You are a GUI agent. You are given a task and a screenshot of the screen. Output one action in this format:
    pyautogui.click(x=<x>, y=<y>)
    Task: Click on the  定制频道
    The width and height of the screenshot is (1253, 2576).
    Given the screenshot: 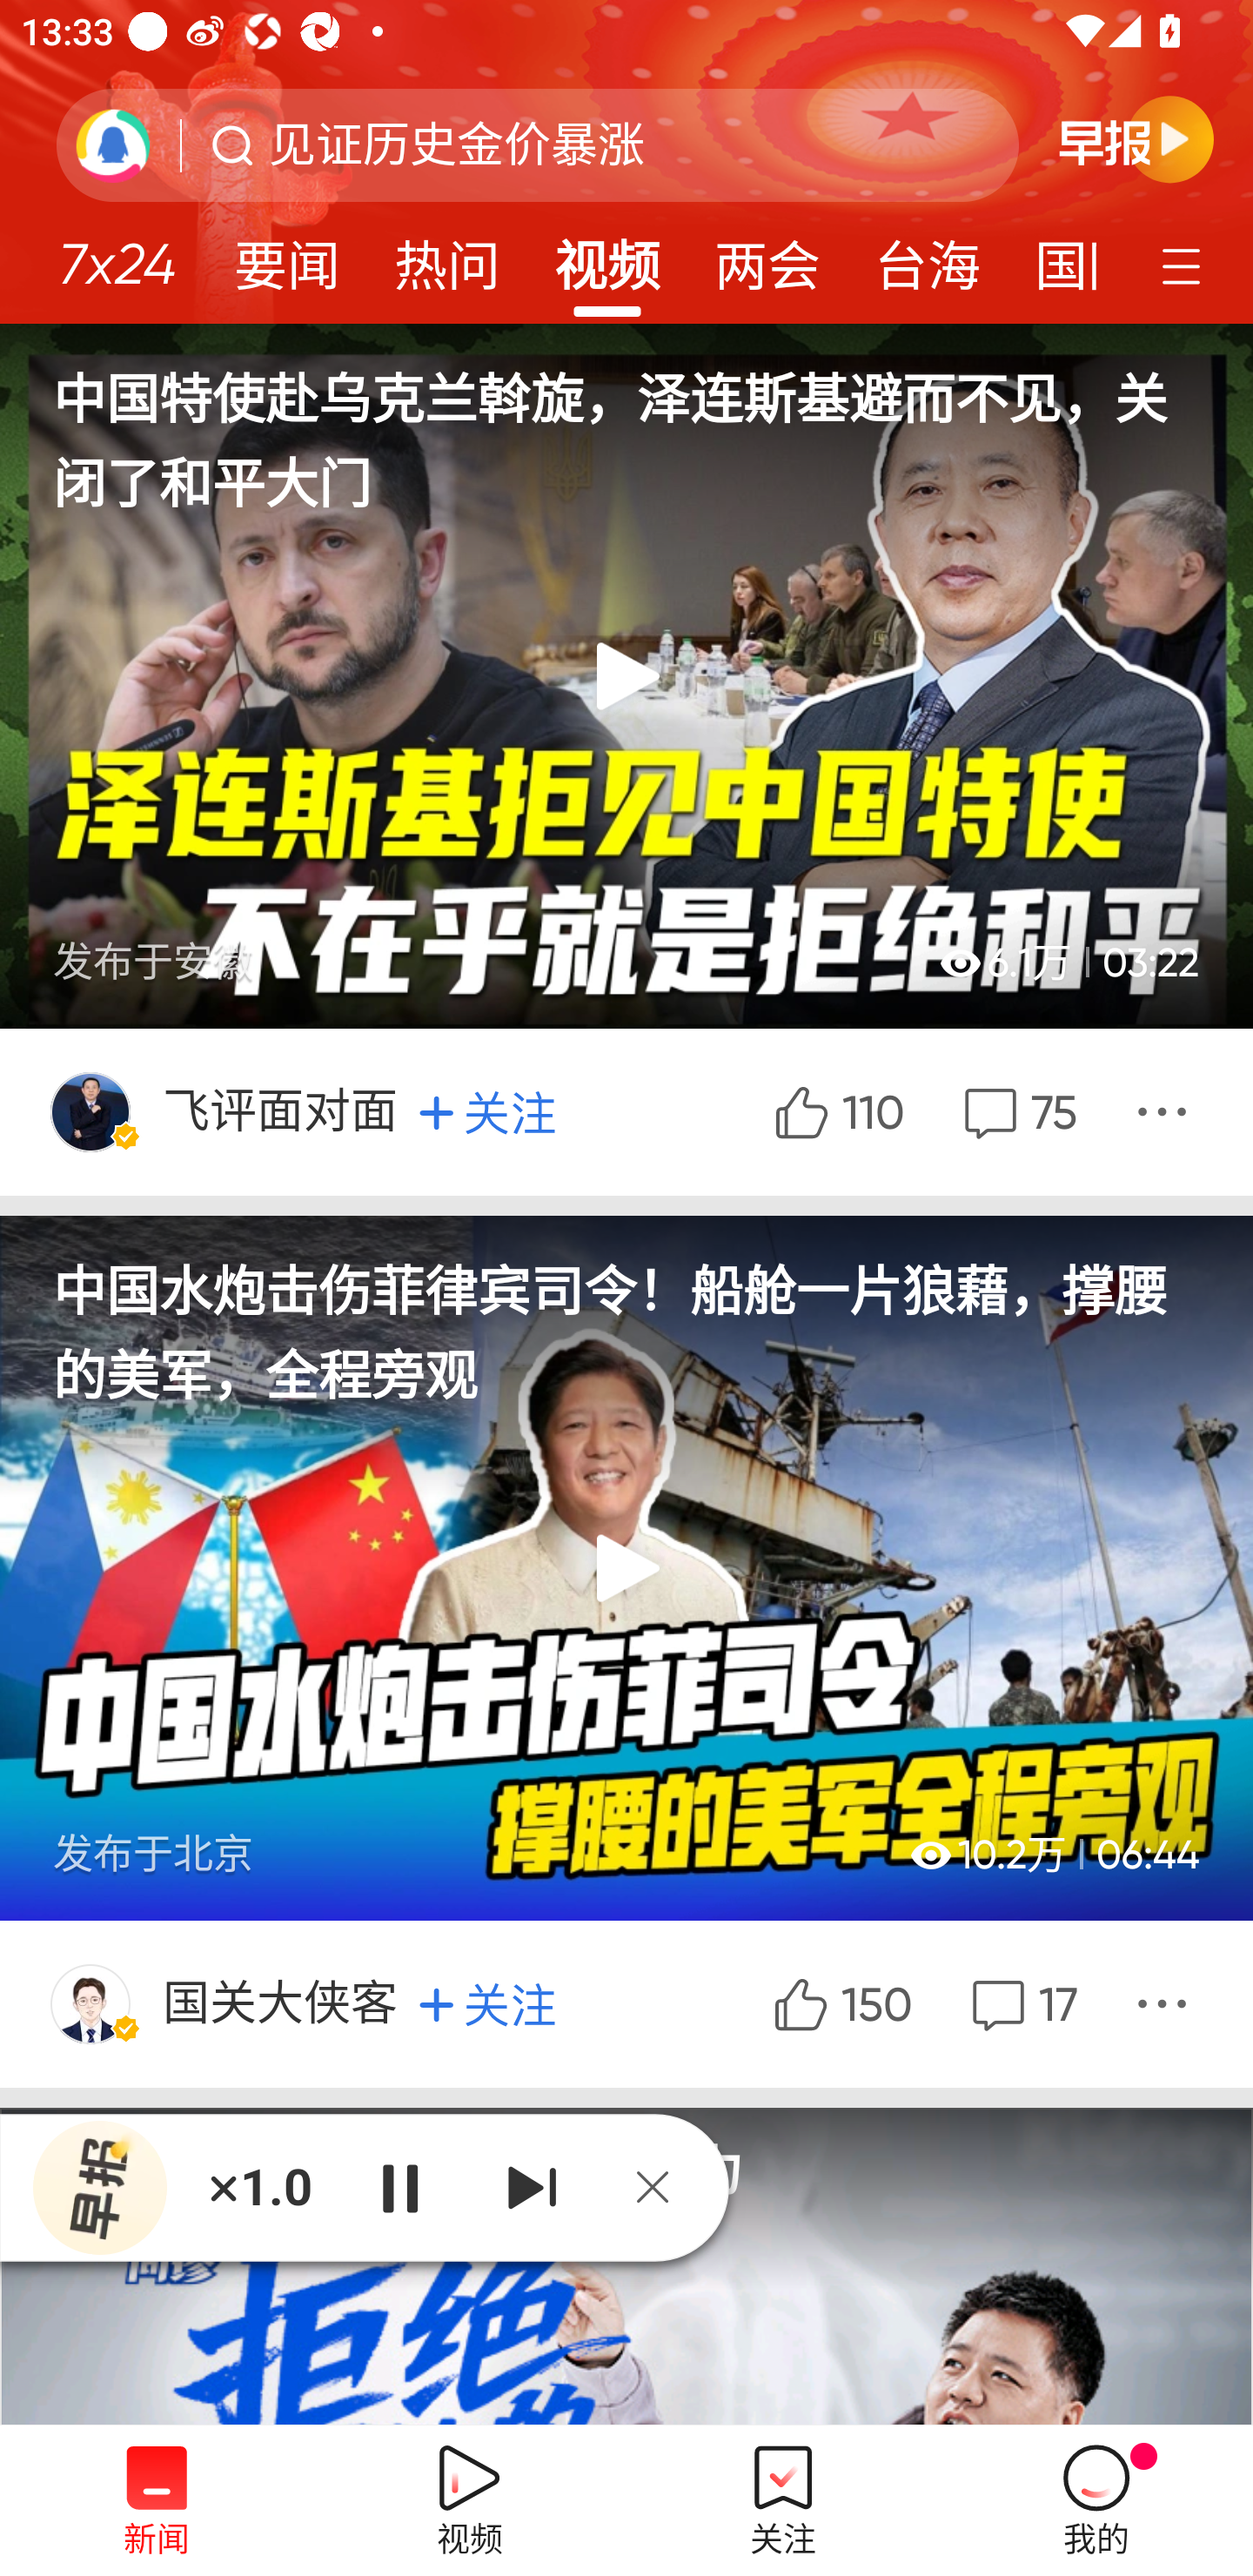 What is the action you would take?
    pyautogui.click(x=1185, y=264)
    